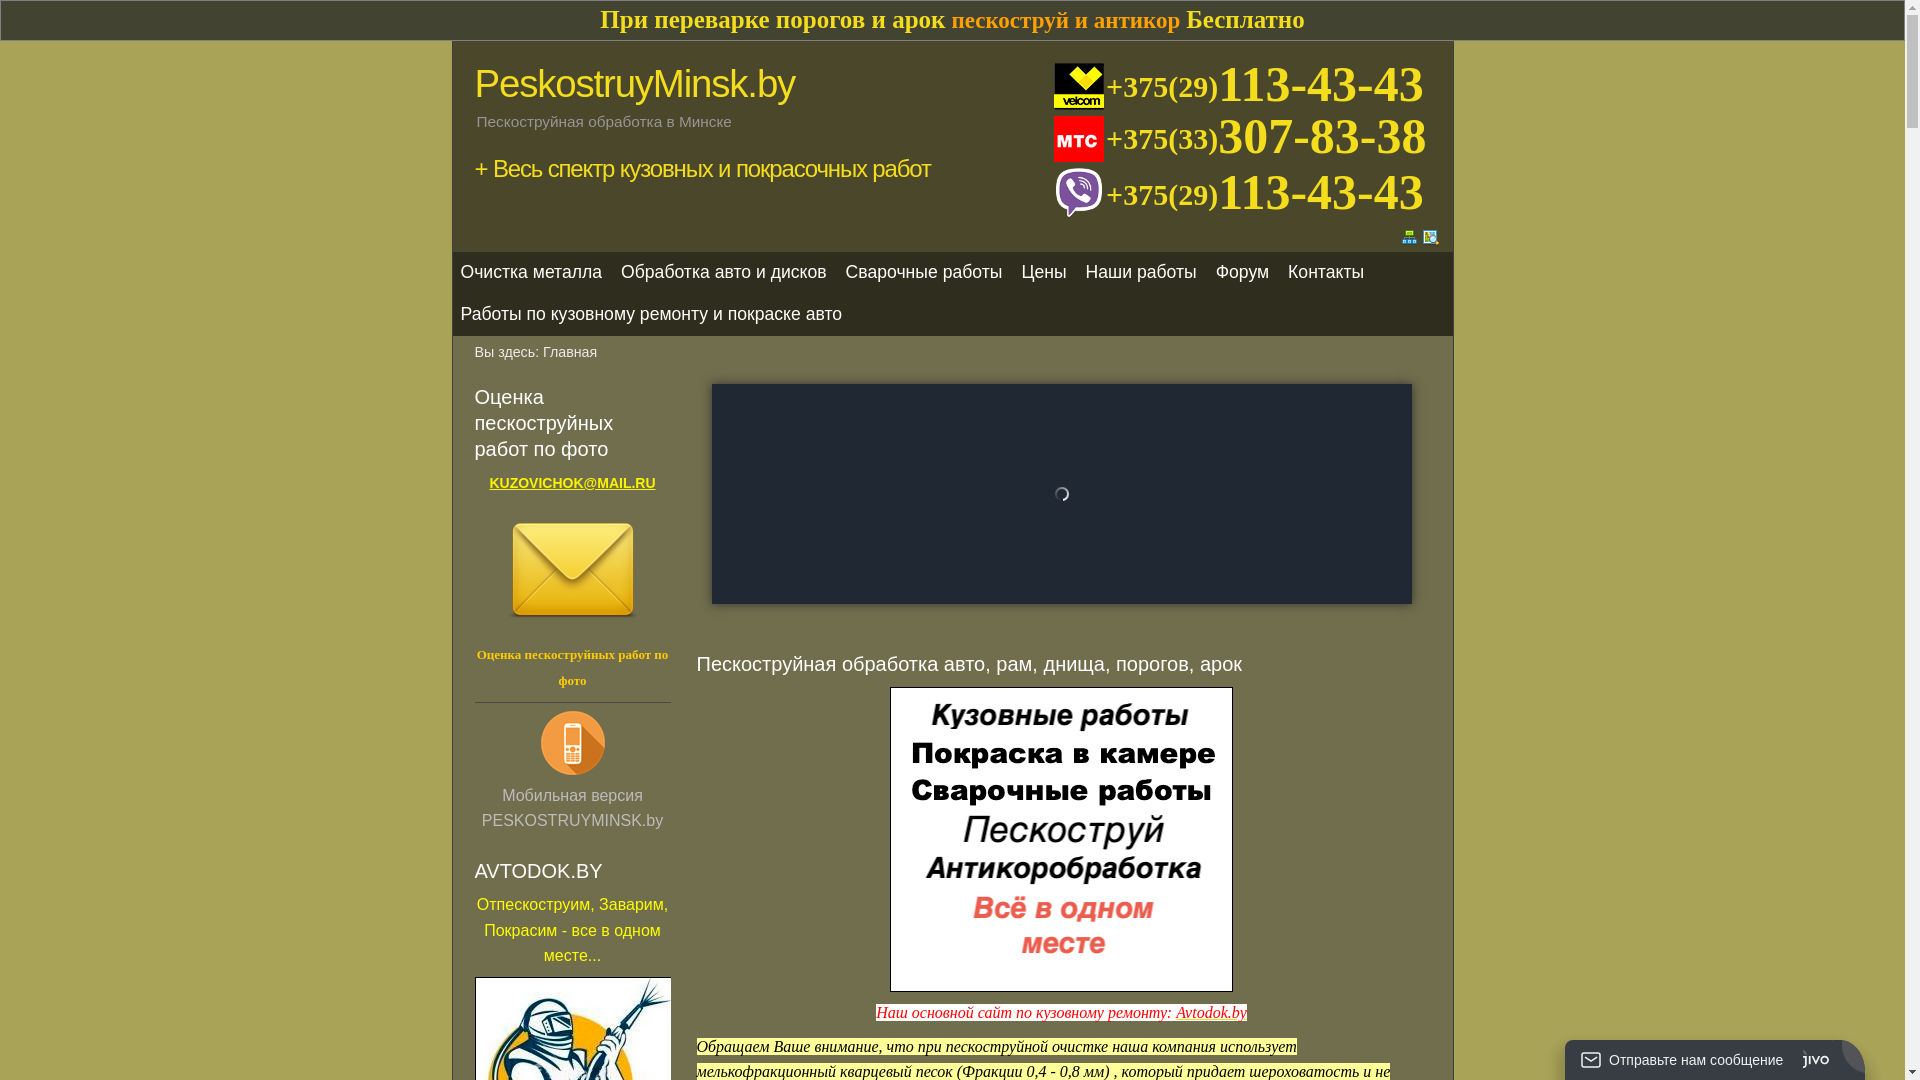 This screenshot has height=1080, width=1920. What do you see at coordinates (634, 84) in the screenshot?
I see `PeskostruyMinsk.by` at bounding box center [634, 84].